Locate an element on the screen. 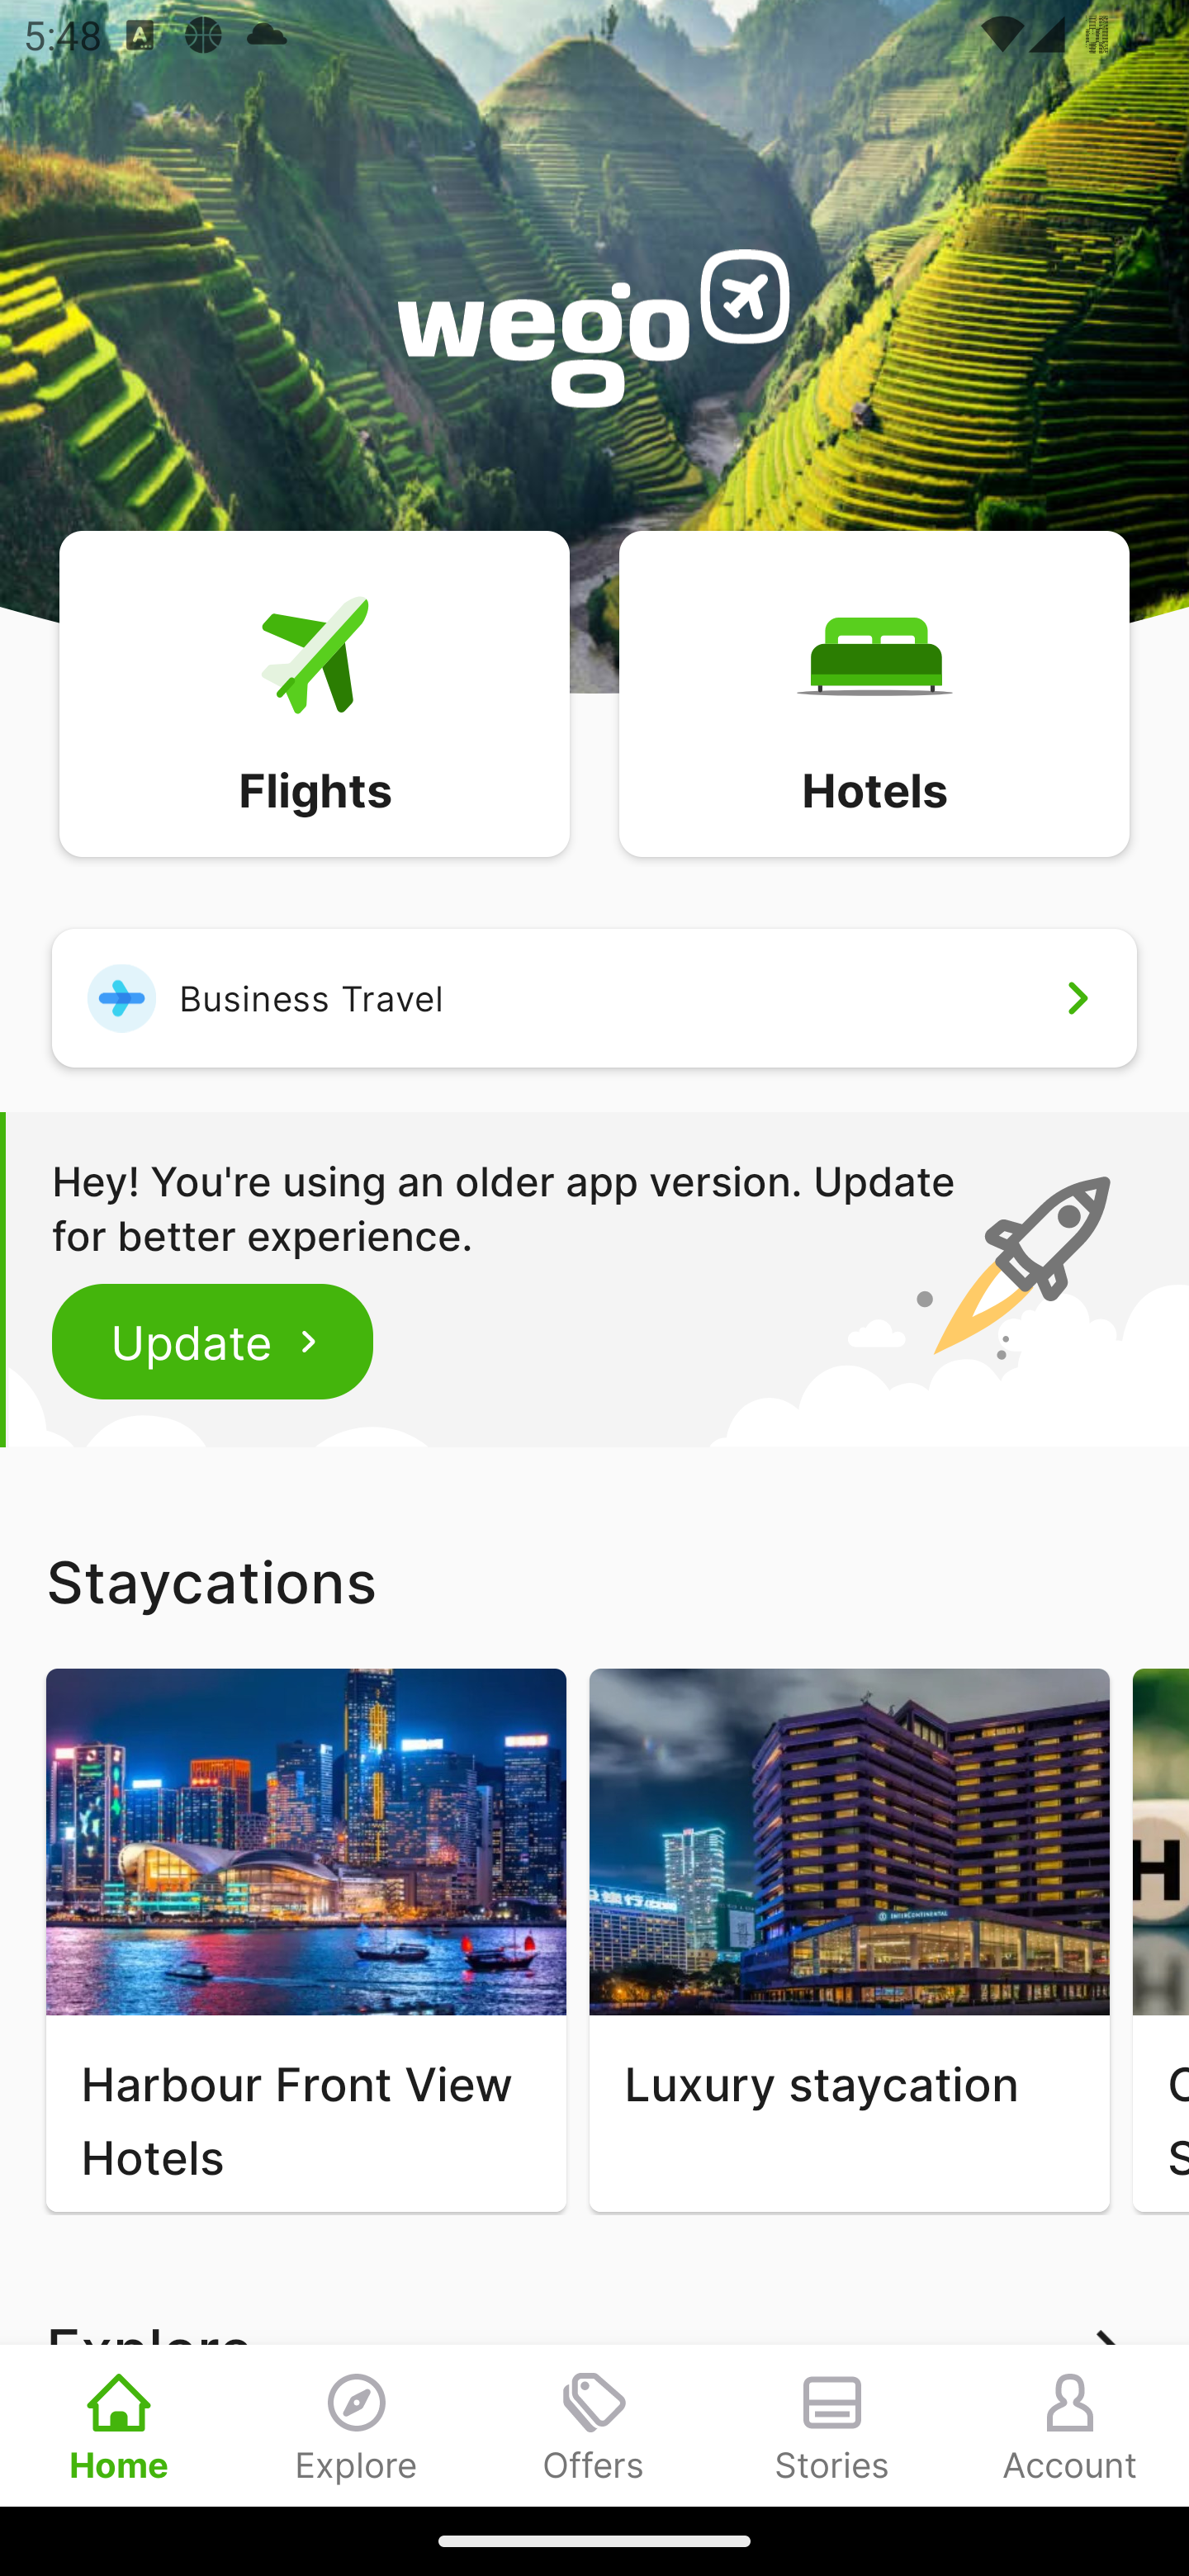 The height and width of the screenshot is (2576, 1189). Offers is located at coordinates (594, 2425).